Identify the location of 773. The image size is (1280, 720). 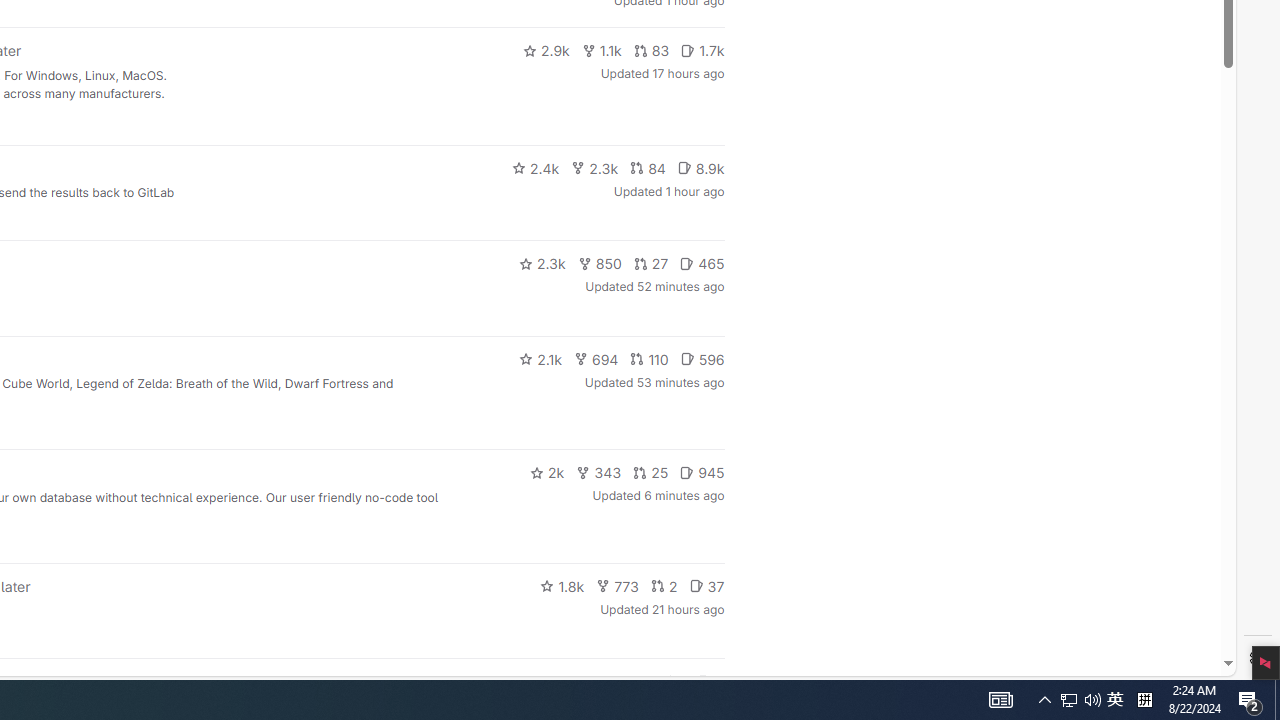
(618, 586).